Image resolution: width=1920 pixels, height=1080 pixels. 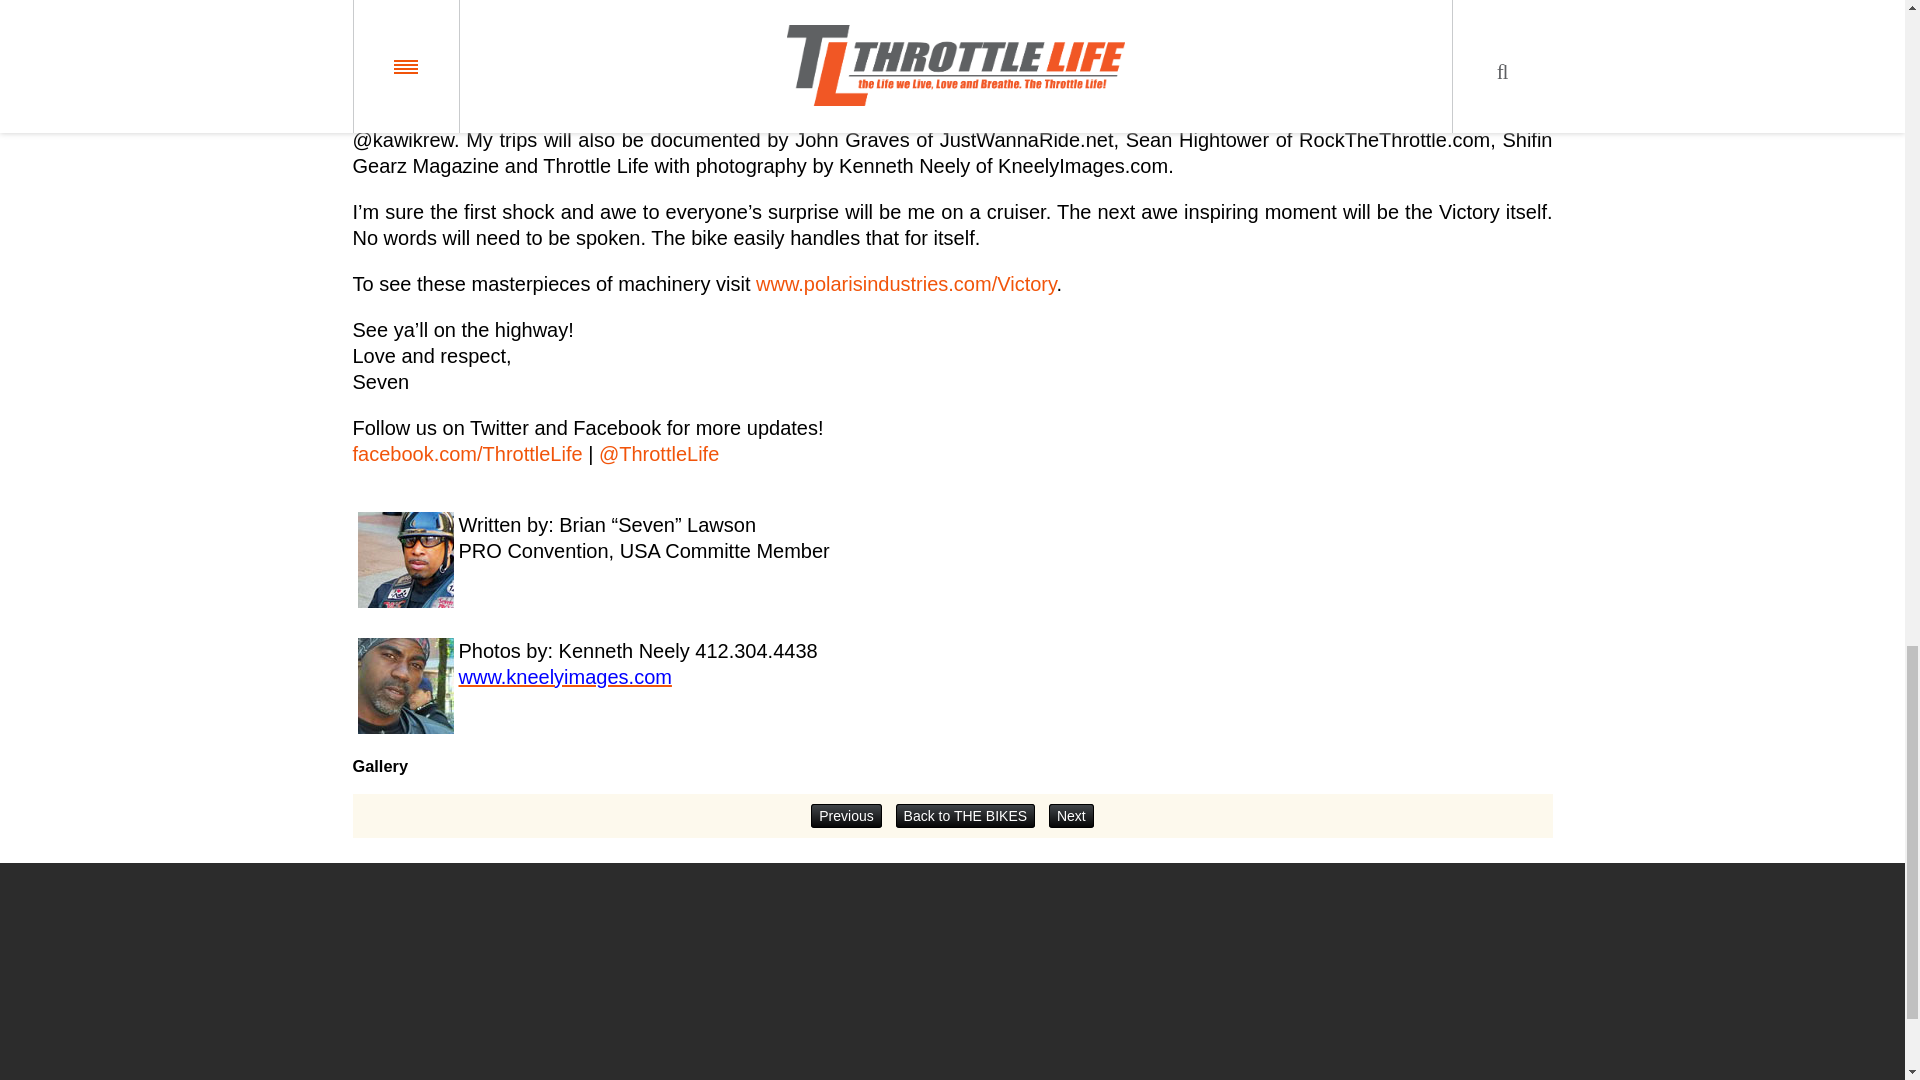 I want to click on Next, so click(x=1071, y=816).